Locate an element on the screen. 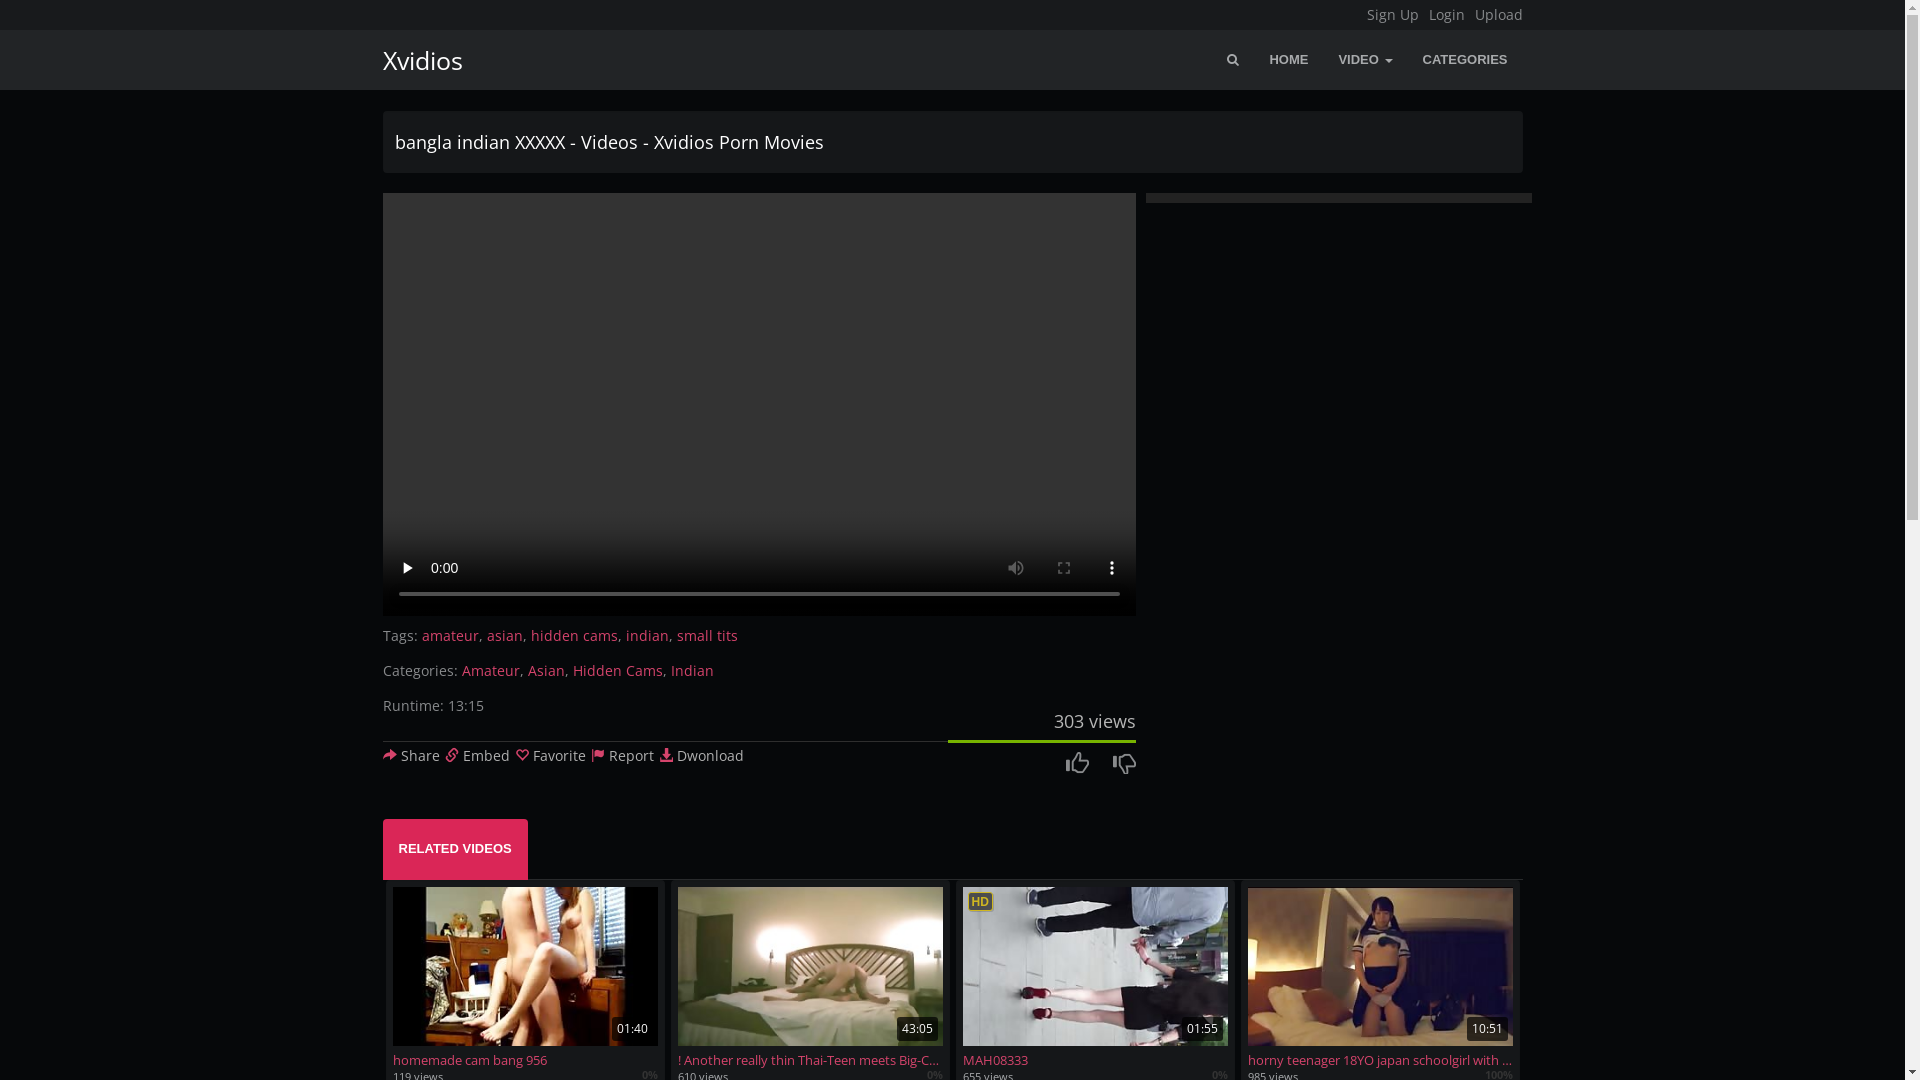 Image resolution: width=1920 pixels, height=1080 pixels. Dwonload is located at coordinates (700, 756).